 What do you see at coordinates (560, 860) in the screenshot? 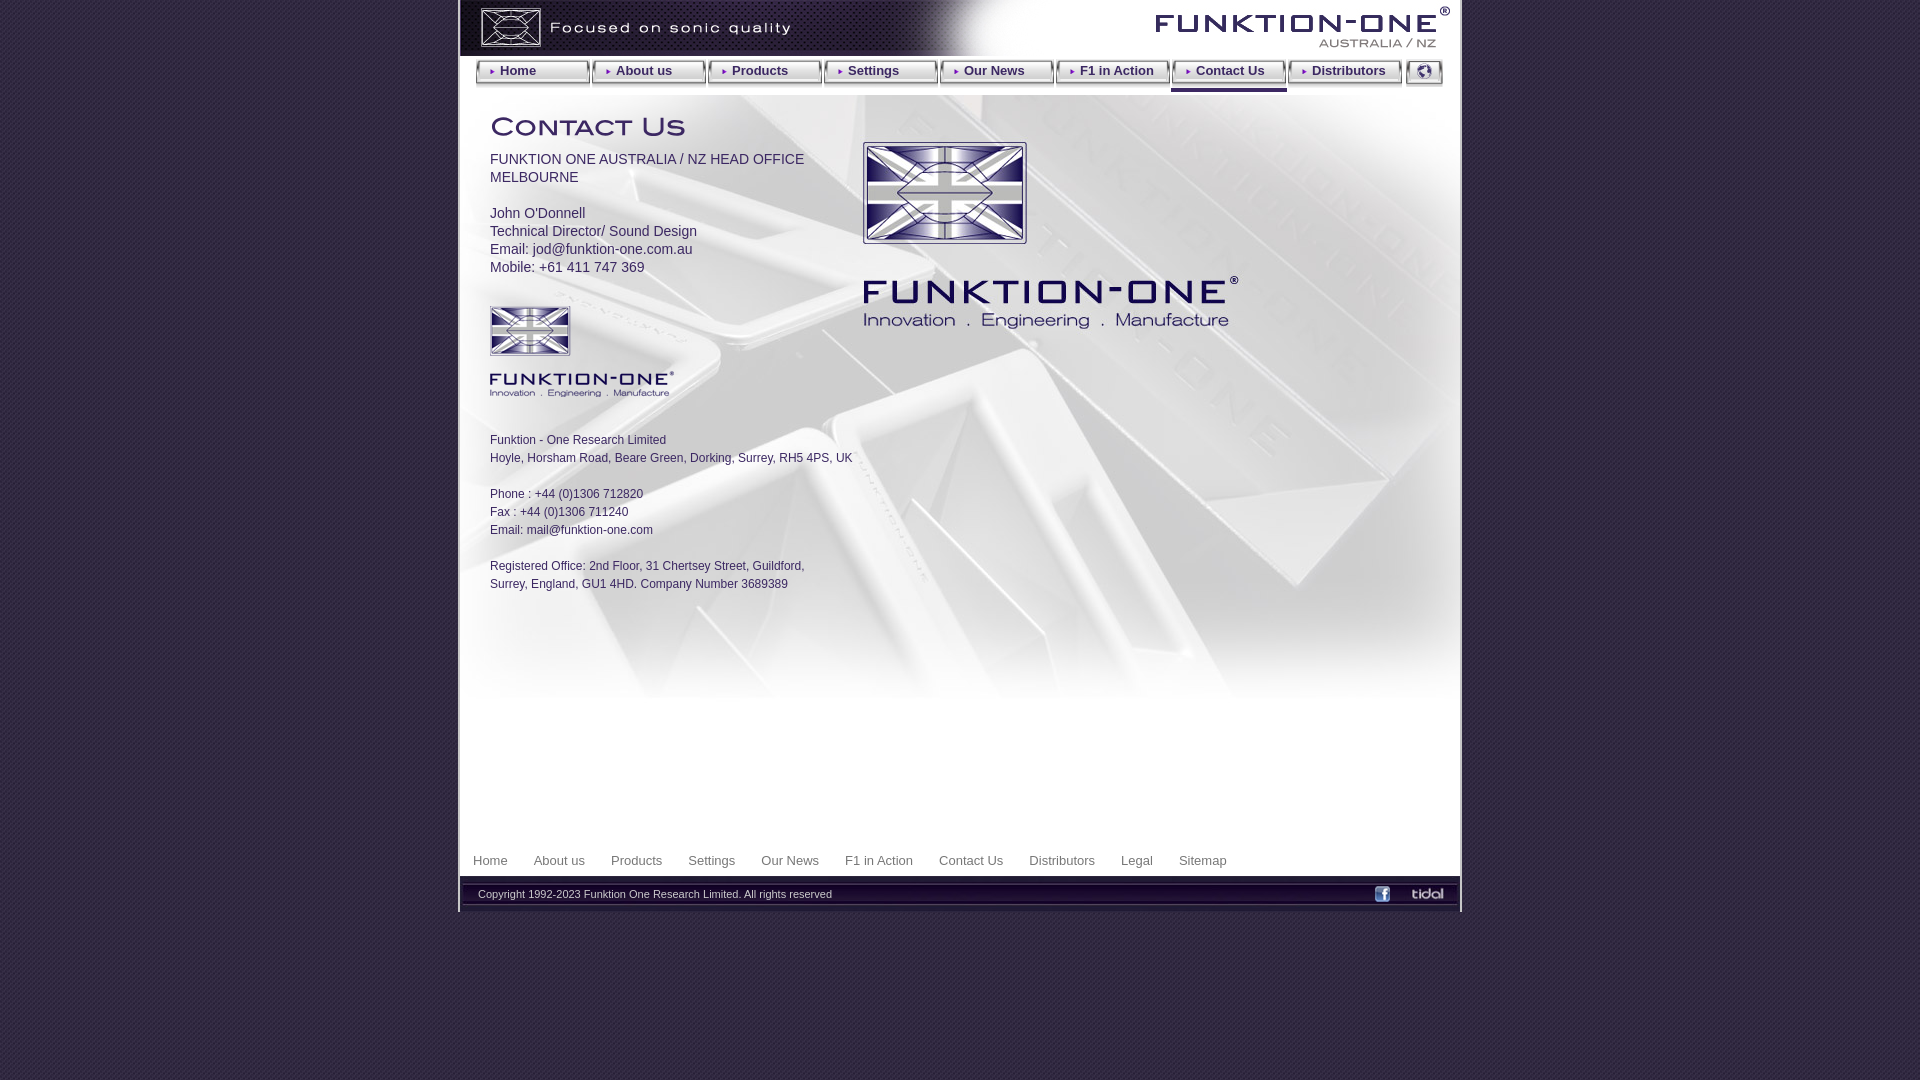
I see `About us` at bounding box center [560, 860].